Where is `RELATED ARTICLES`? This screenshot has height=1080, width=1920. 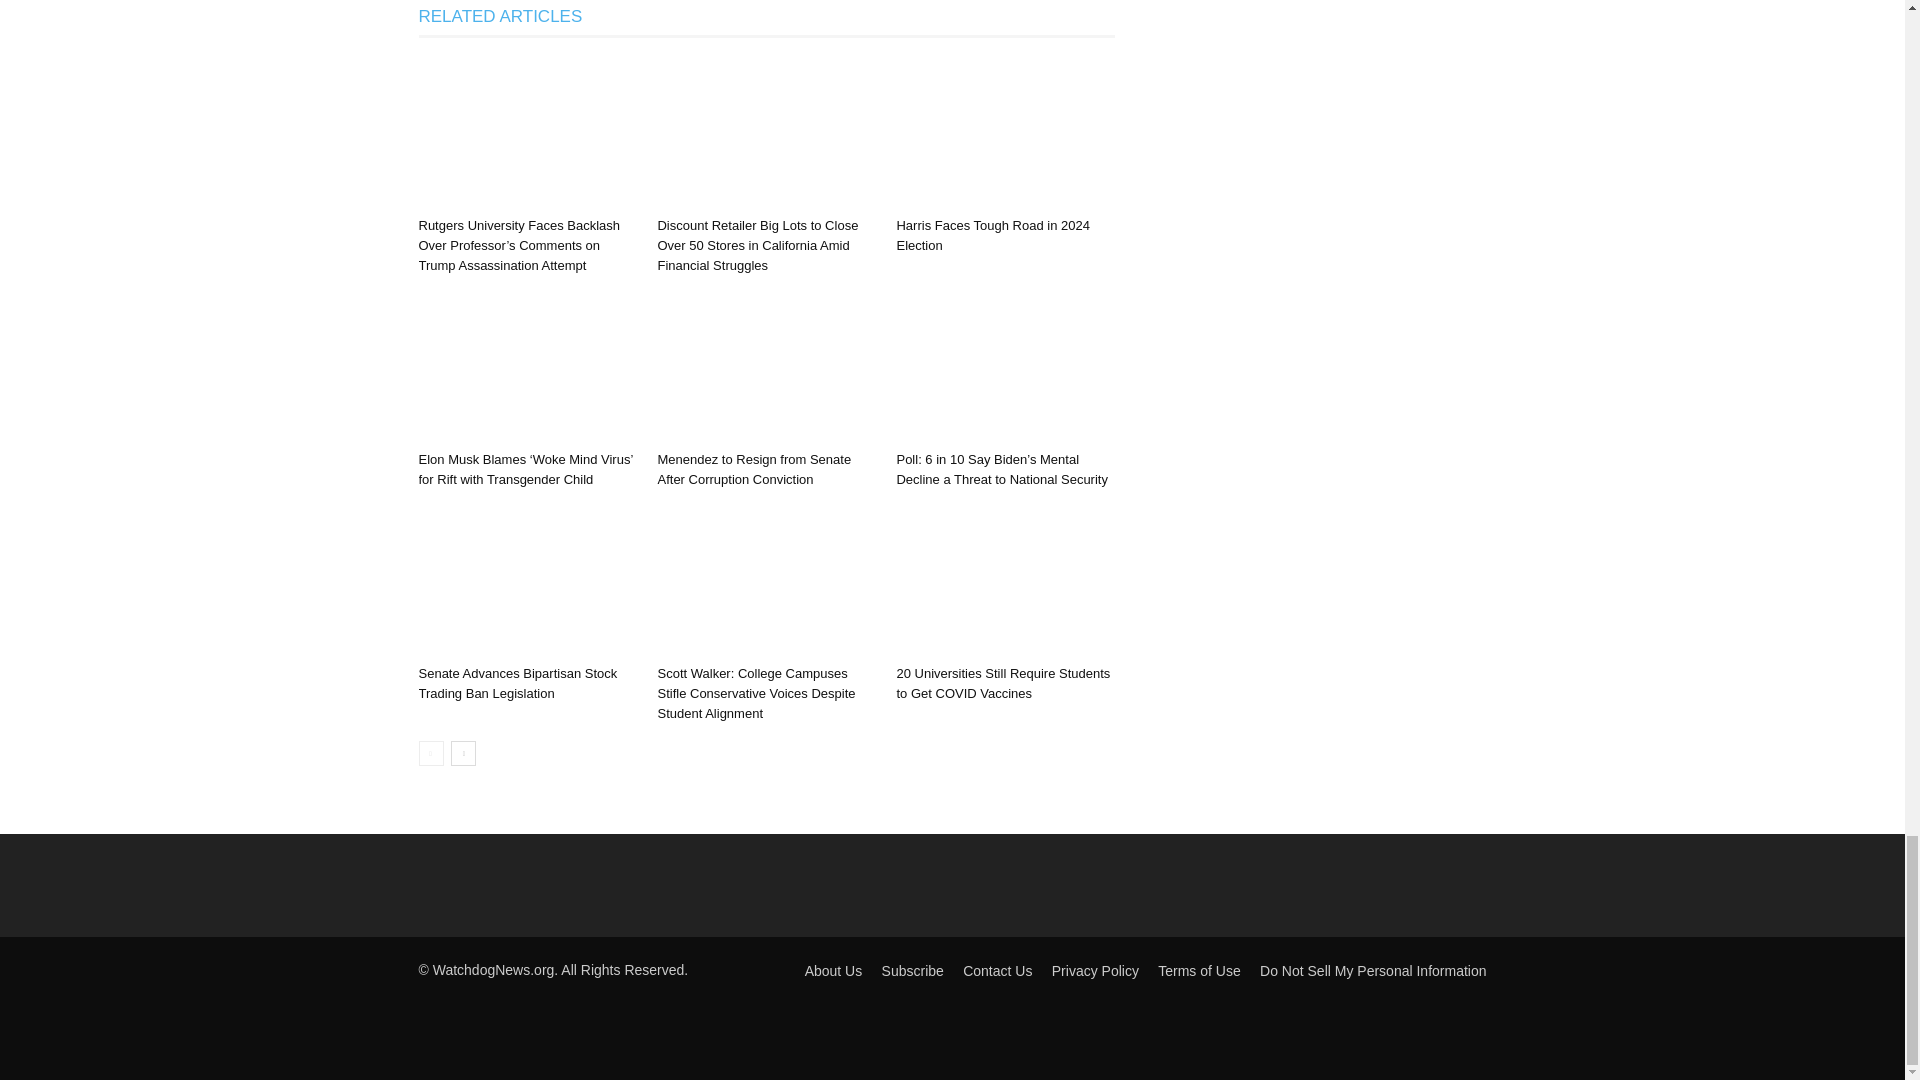 RELATED ARTICLES is located at coordinates (500, 17).